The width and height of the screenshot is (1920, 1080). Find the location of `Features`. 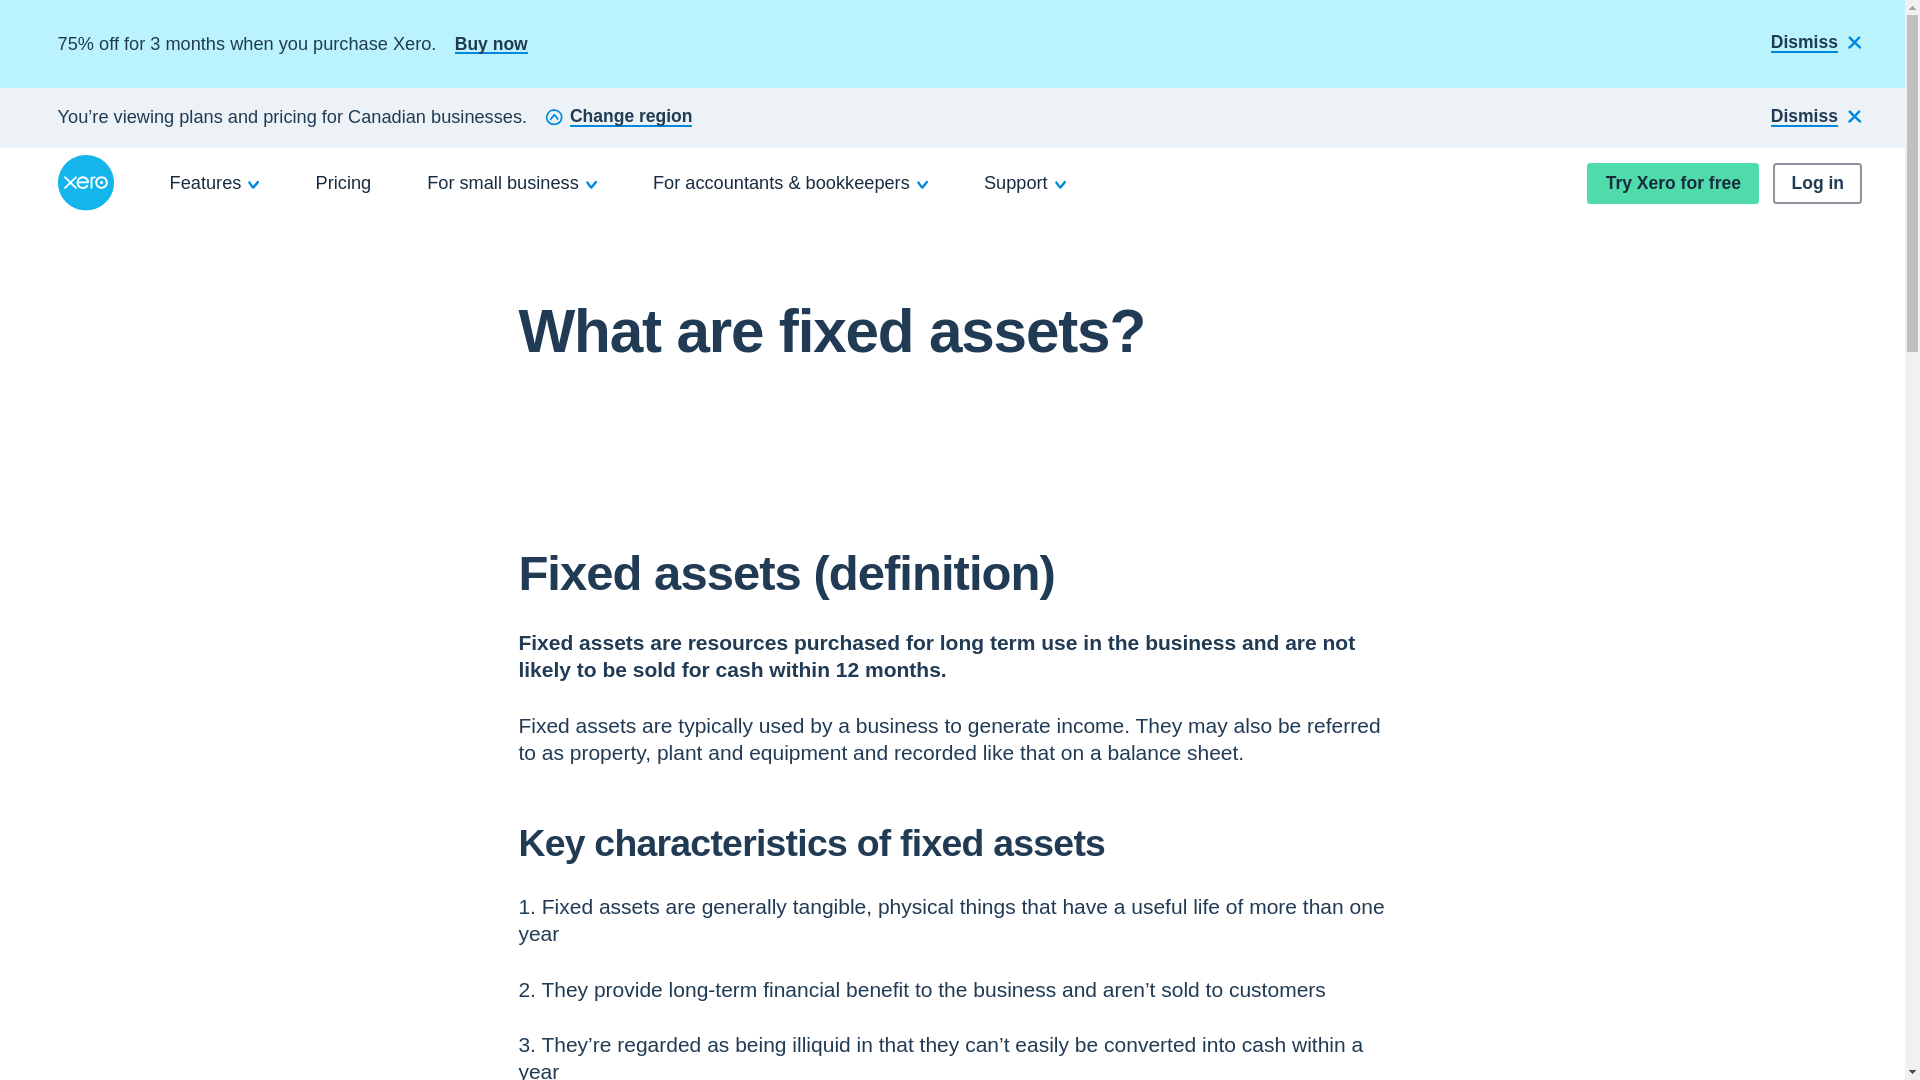

Features is located at coordinates (215, 182).